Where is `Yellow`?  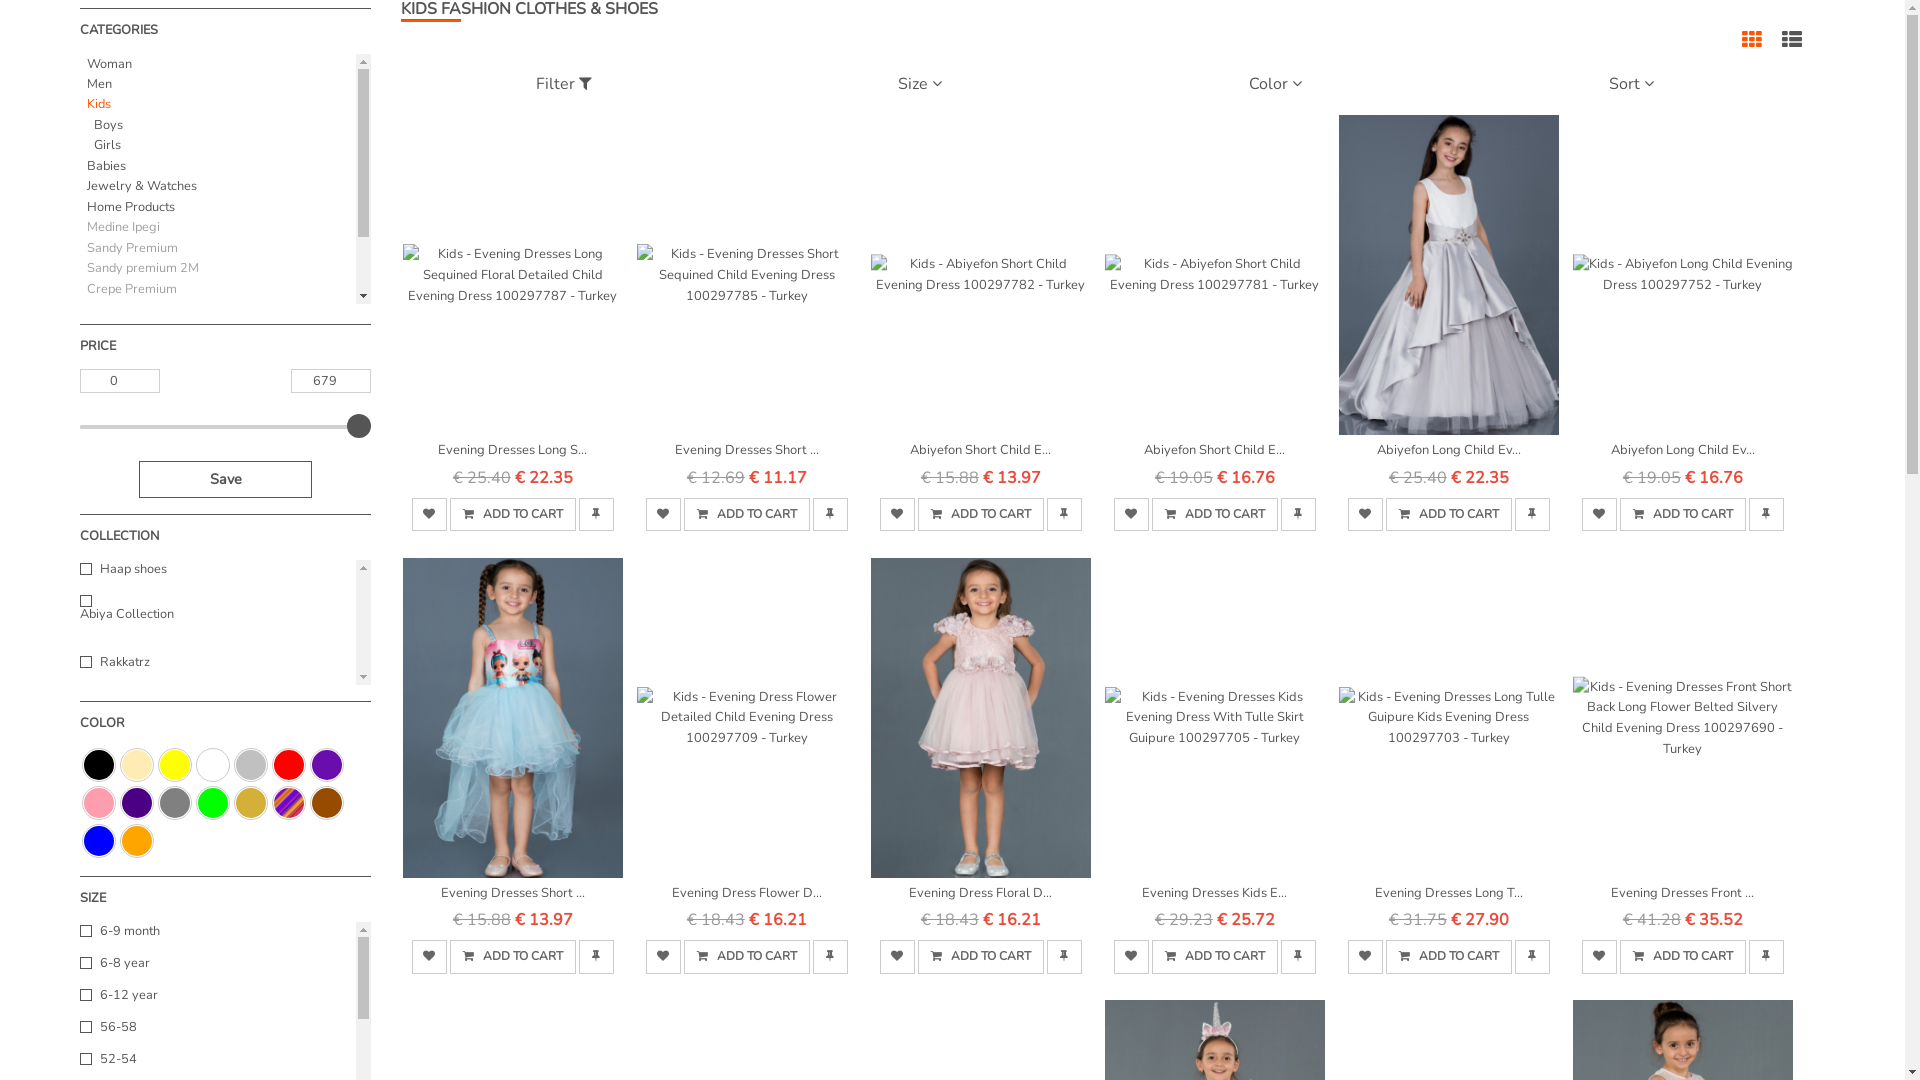 Yellow is located at coordinates (175, 765).